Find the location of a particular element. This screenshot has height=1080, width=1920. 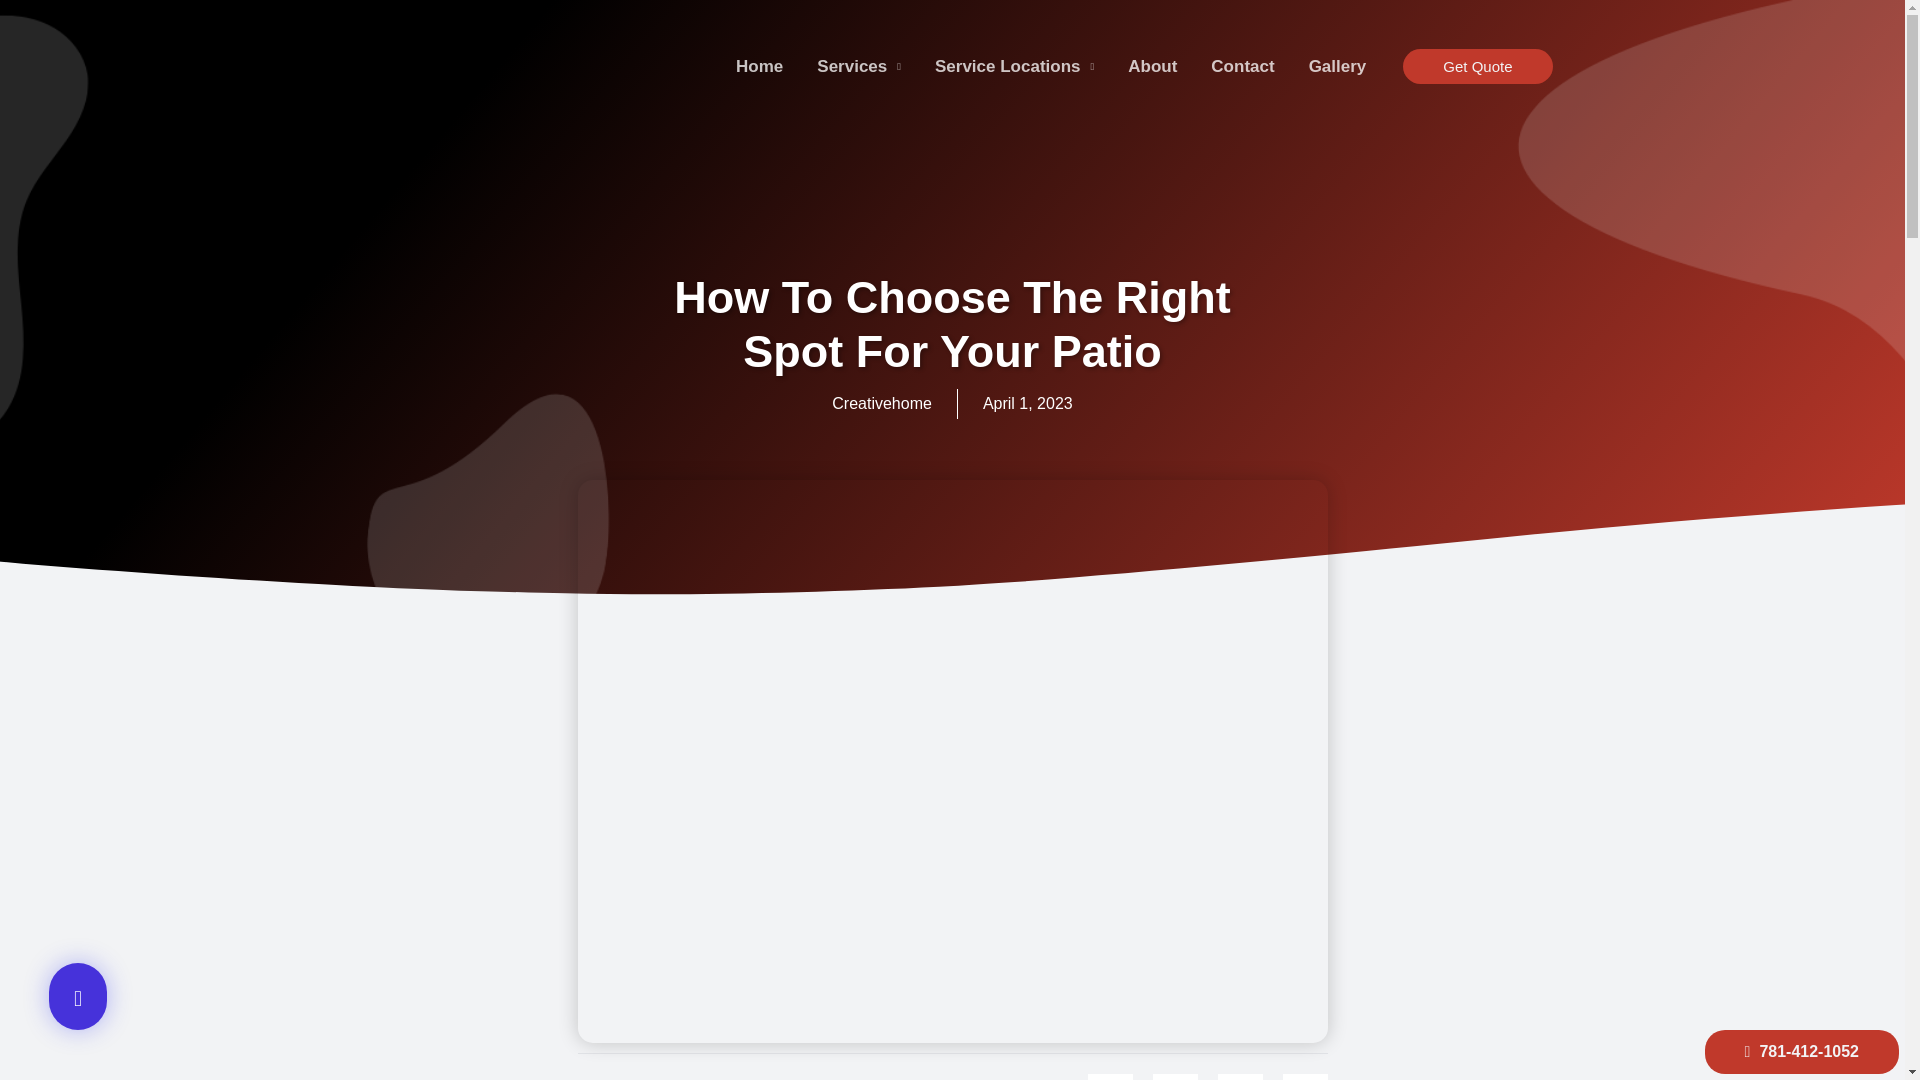

Gallery is located at coordinates (1338, 66).